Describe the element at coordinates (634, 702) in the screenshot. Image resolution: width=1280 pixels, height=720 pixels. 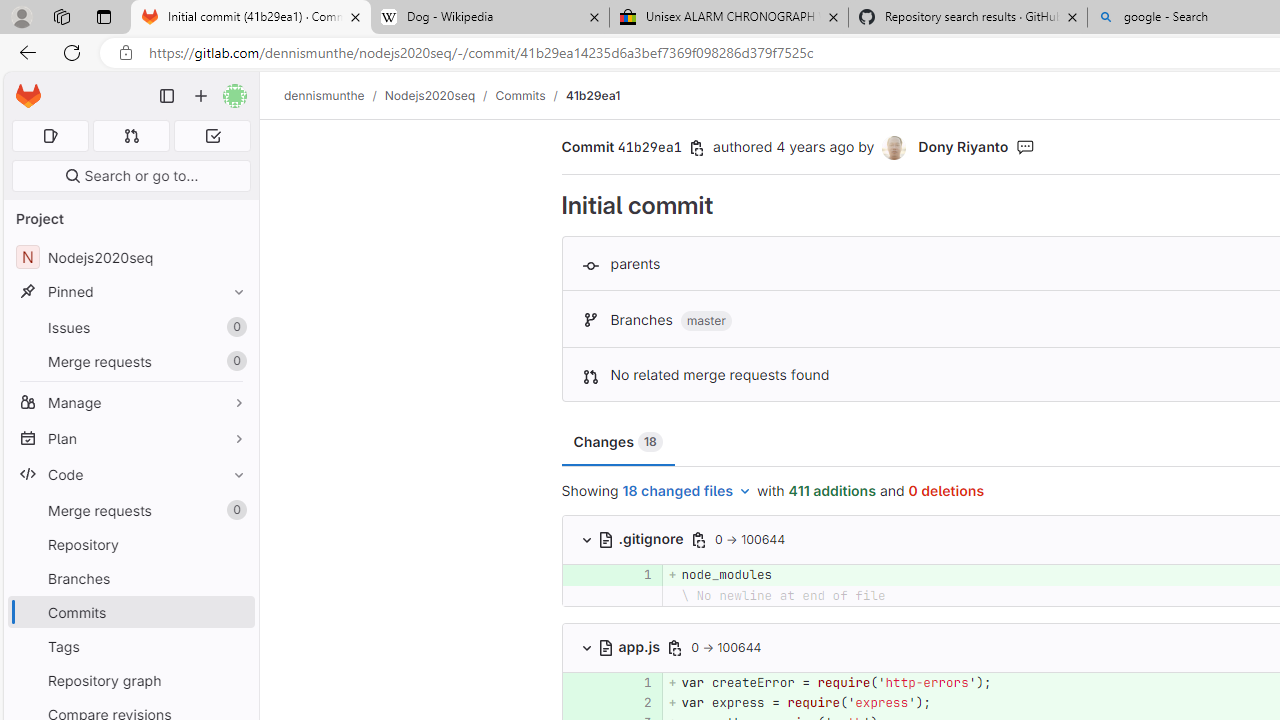
I see `2` at that location.